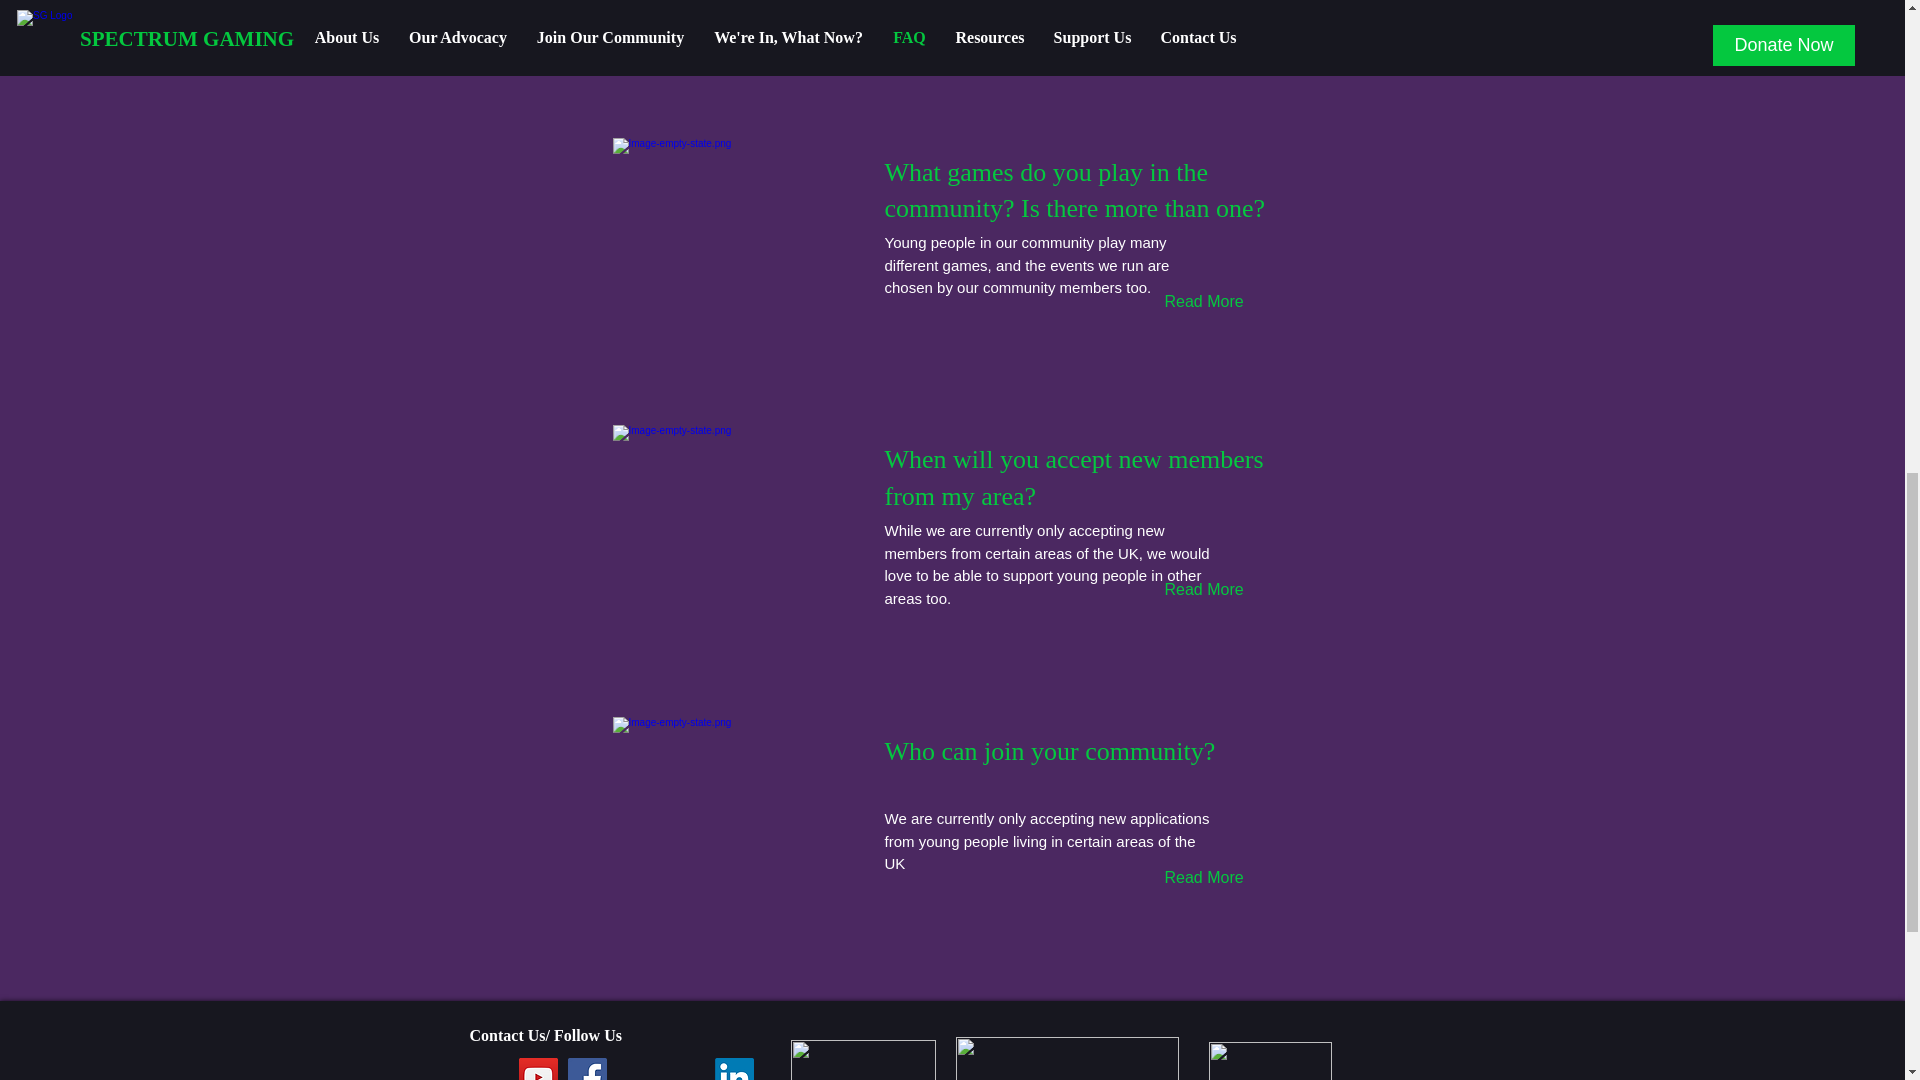 Image resolution: width=1920 pixels, height=1080 pixels. What do you see at coordinates (1067, 1058) in the screenshot?
I see `digital-black-backgroundnobg.png` at bounding box center [1067, 1058].